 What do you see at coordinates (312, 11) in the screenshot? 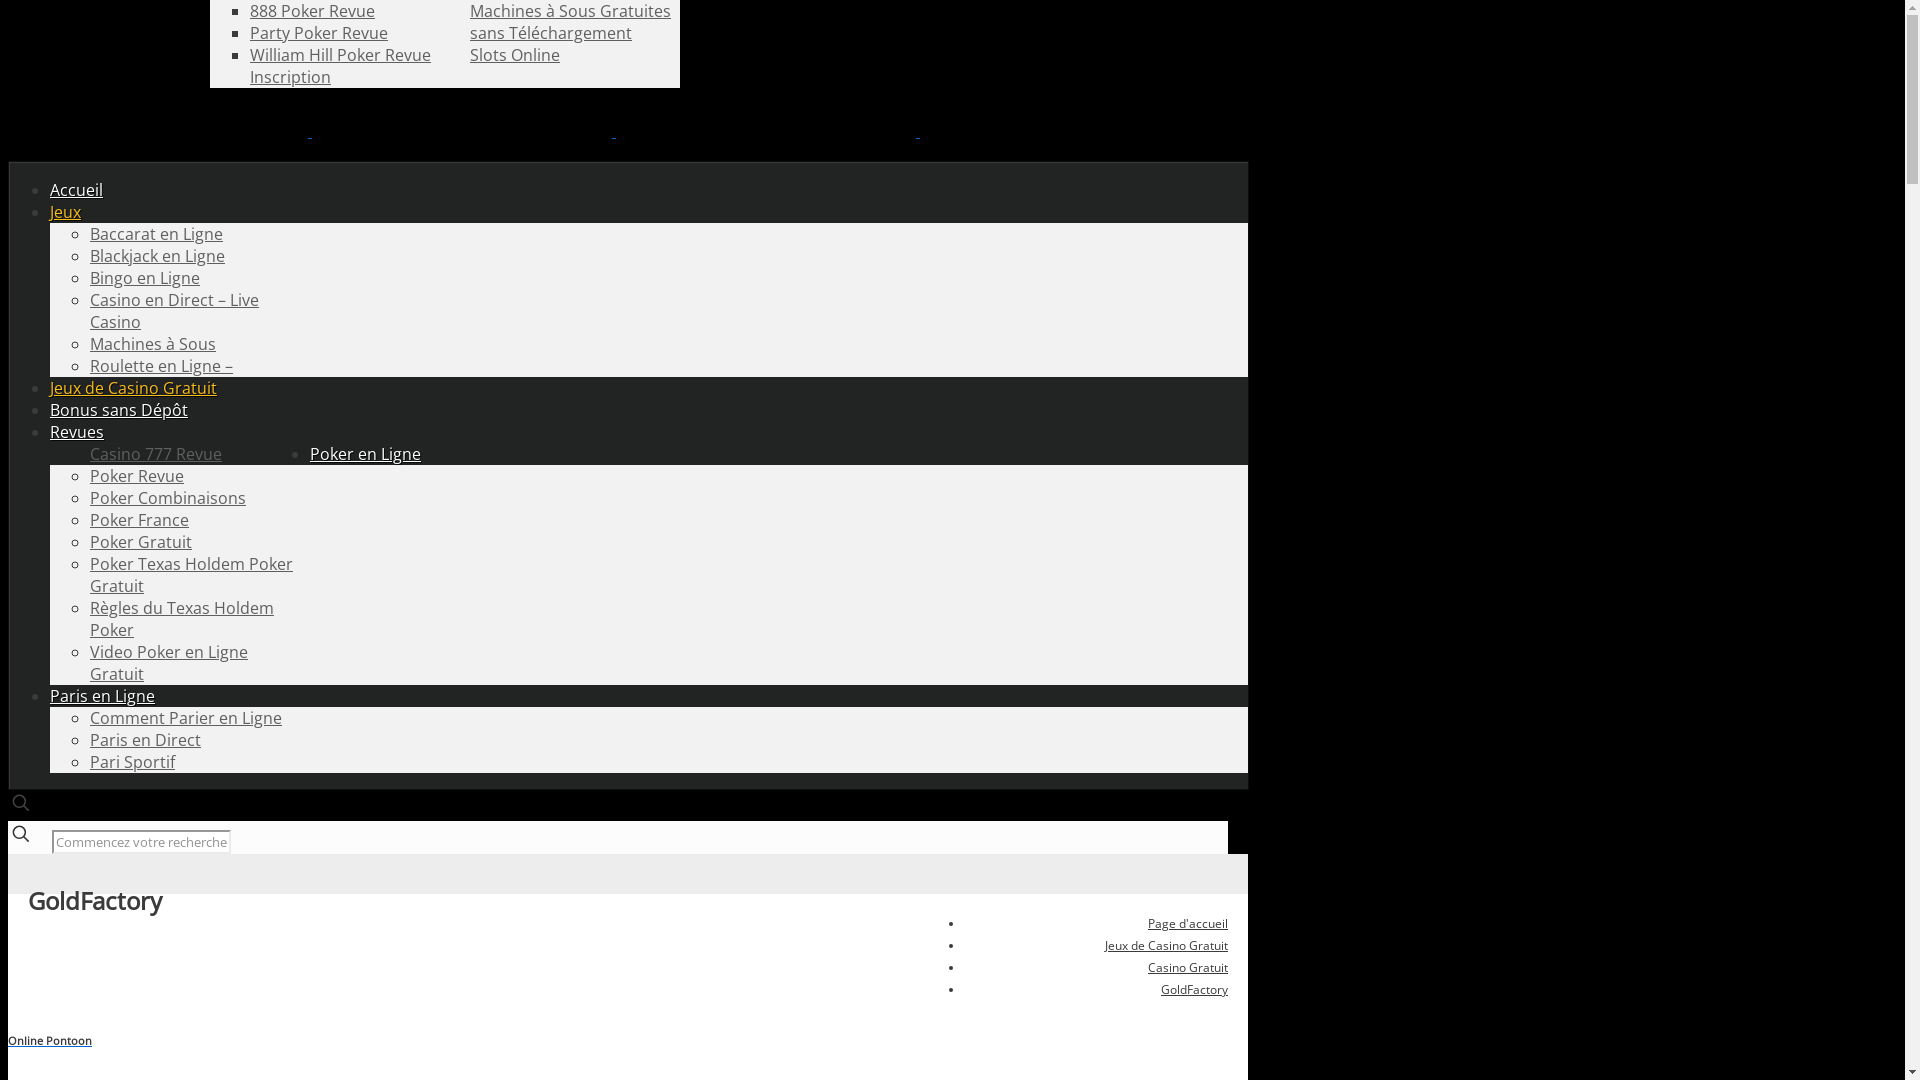
I see `888 Poker Revue` at bounding box center [312, 11].